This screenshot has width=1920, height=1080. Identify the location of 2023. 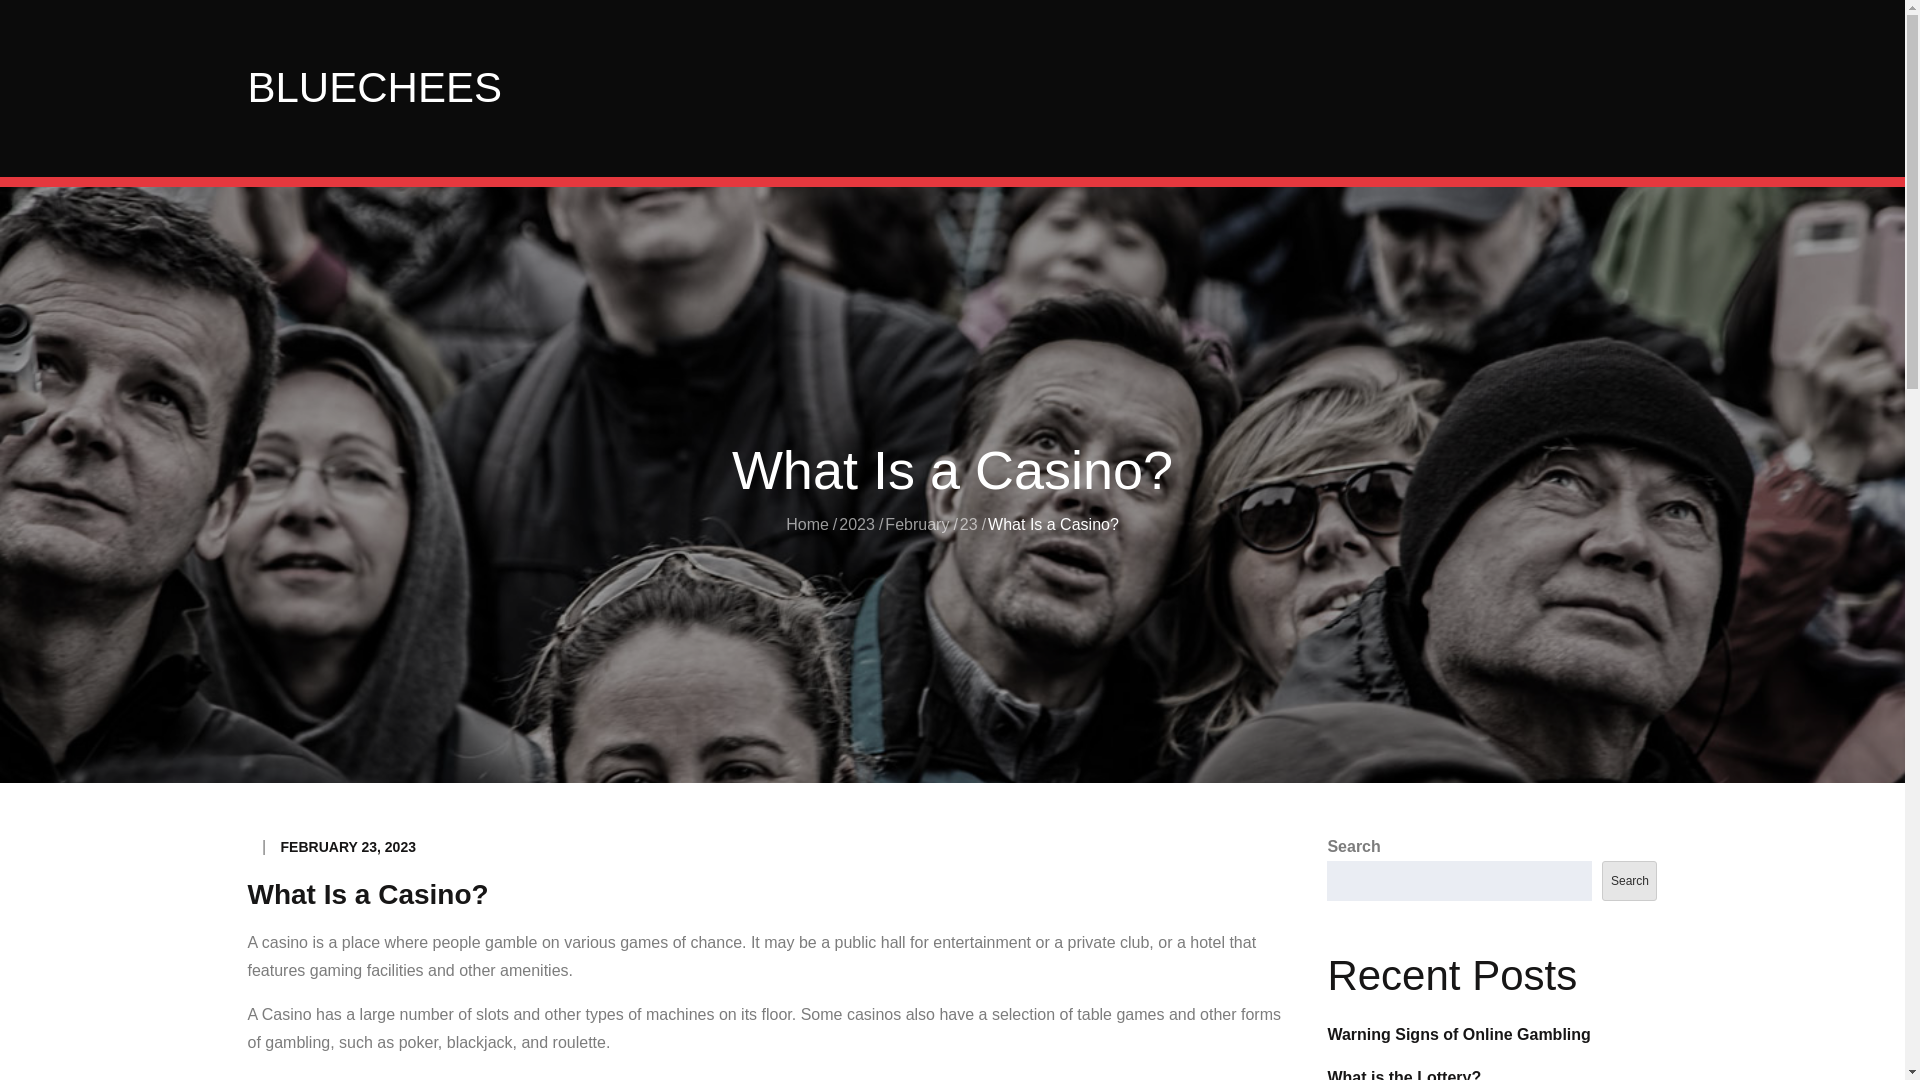
(857, 524).